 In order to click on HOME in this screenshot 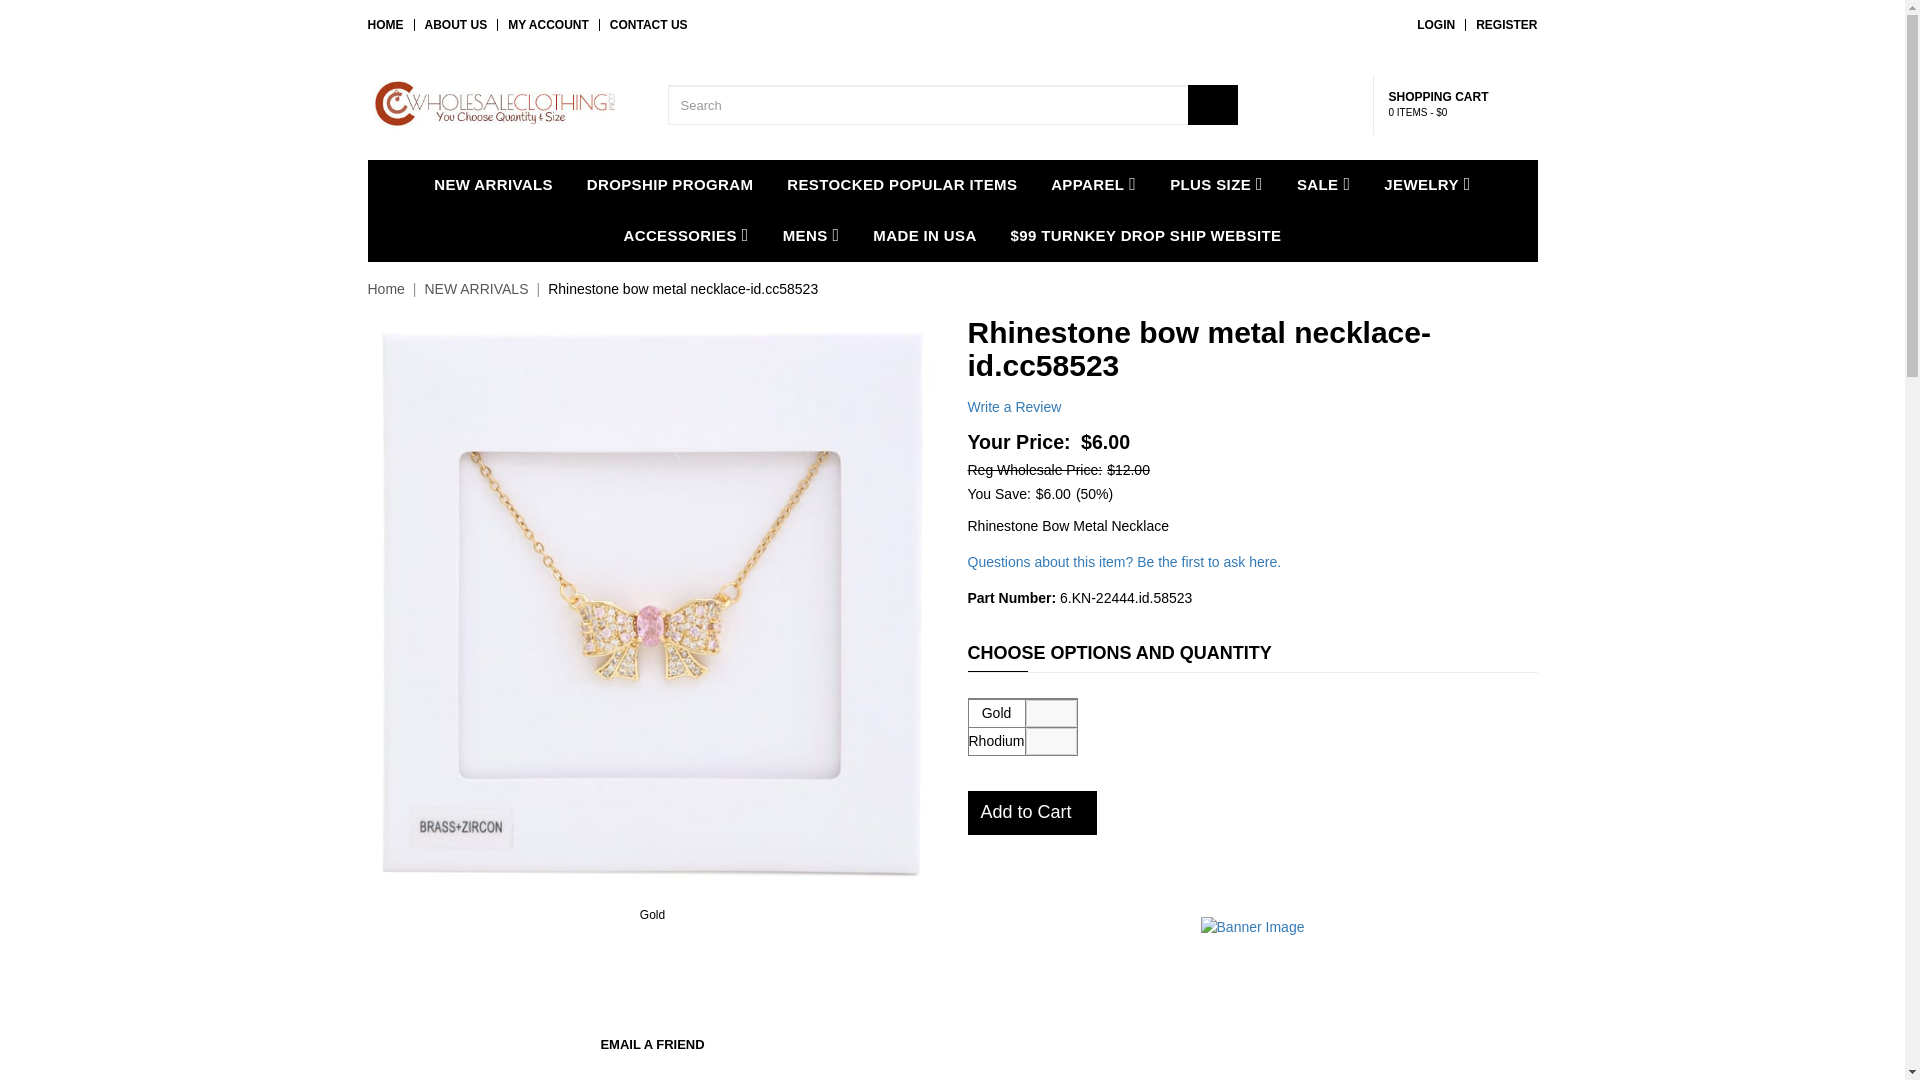, I will do `click(386, 25)`.